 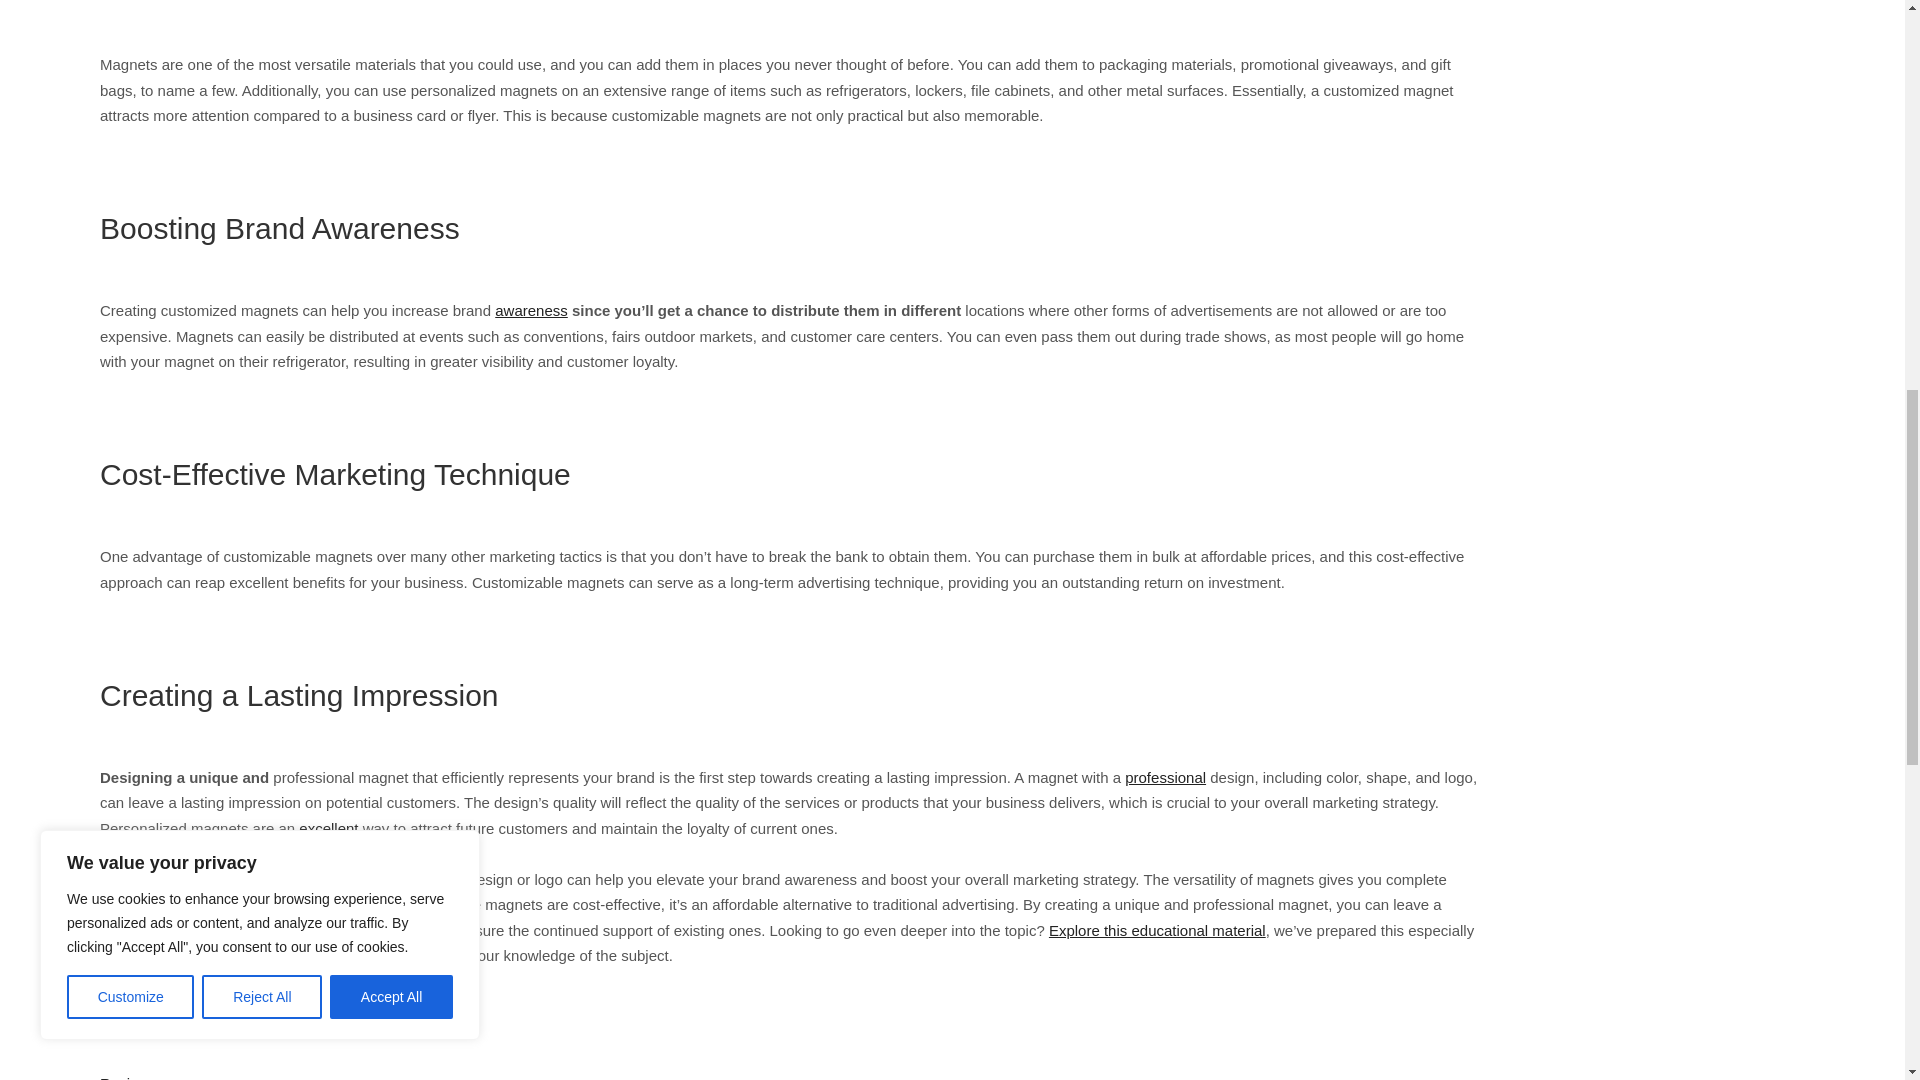 What do you see at coordinates (140, 1077) in the screenshot?
I see `Review now` at bounding box center [140, 1077].